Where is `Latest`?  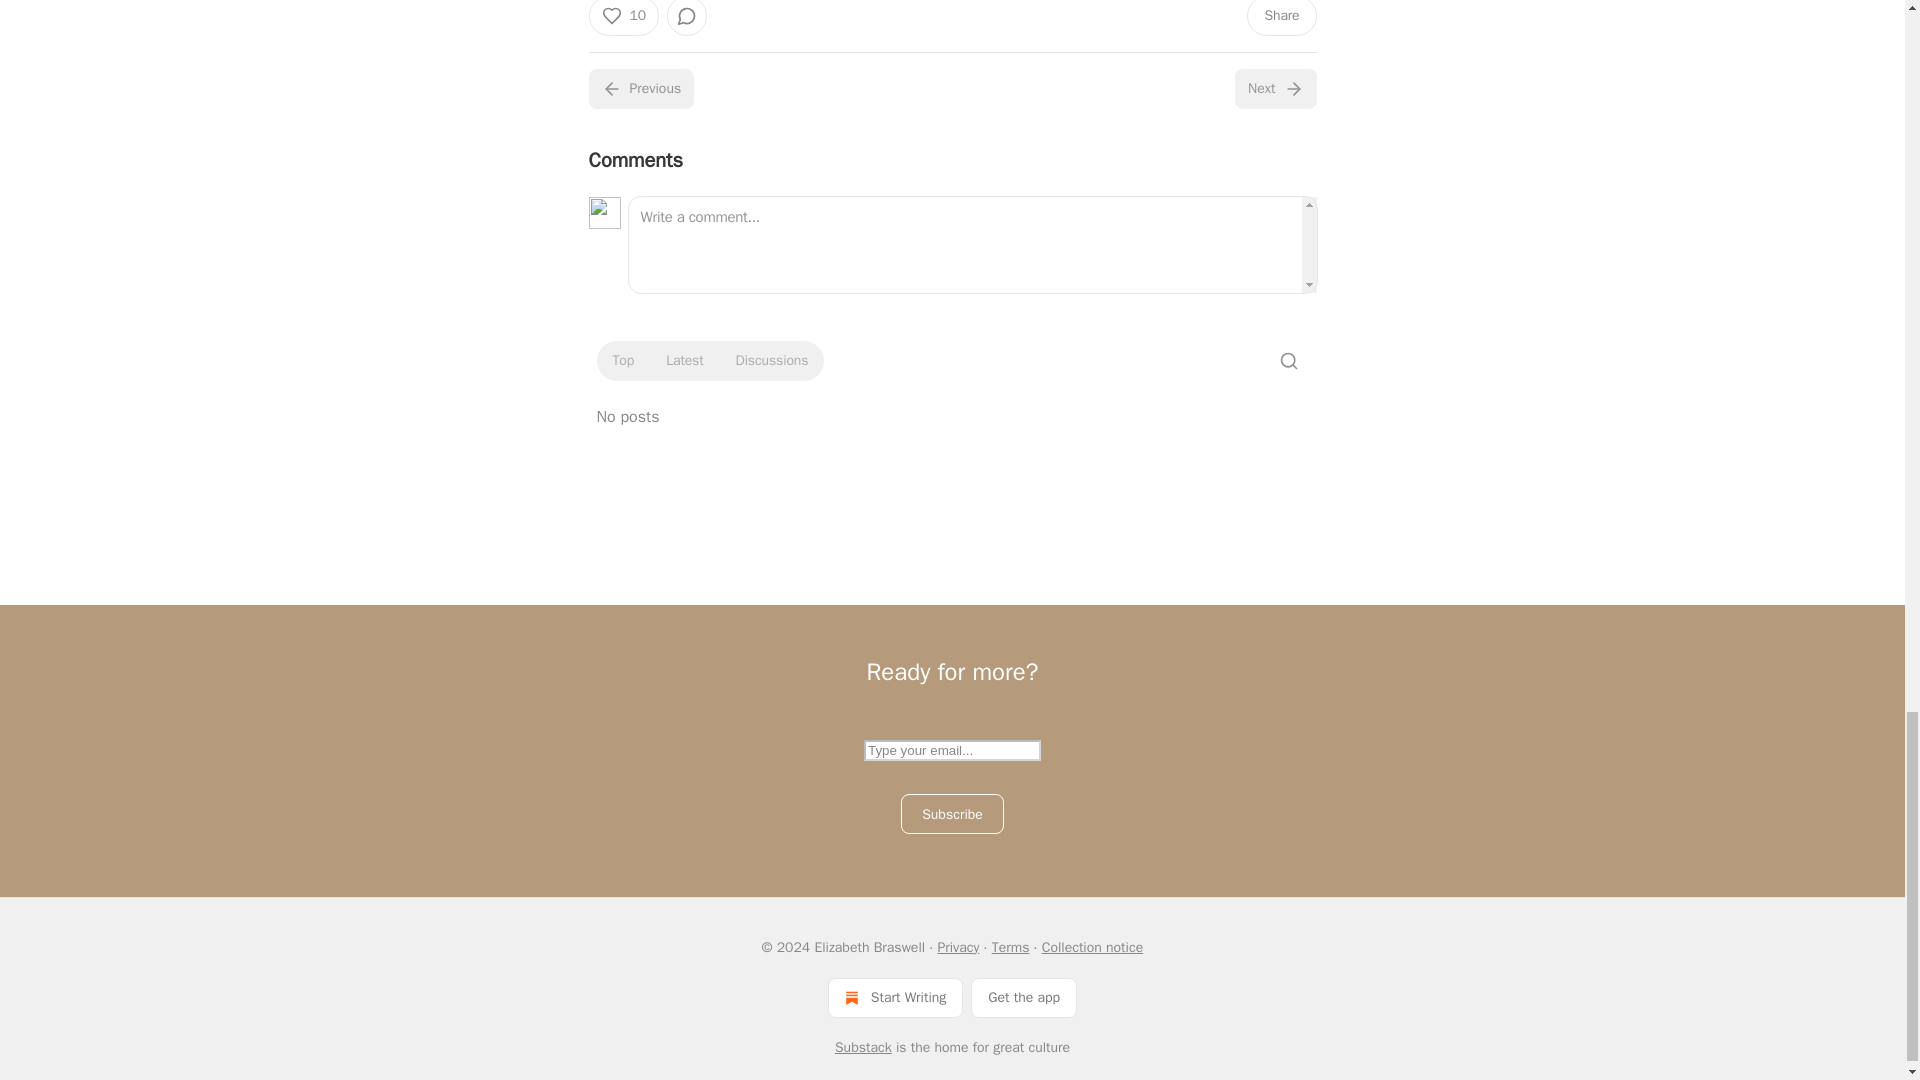
Latest is located at coordinates (684, 360).